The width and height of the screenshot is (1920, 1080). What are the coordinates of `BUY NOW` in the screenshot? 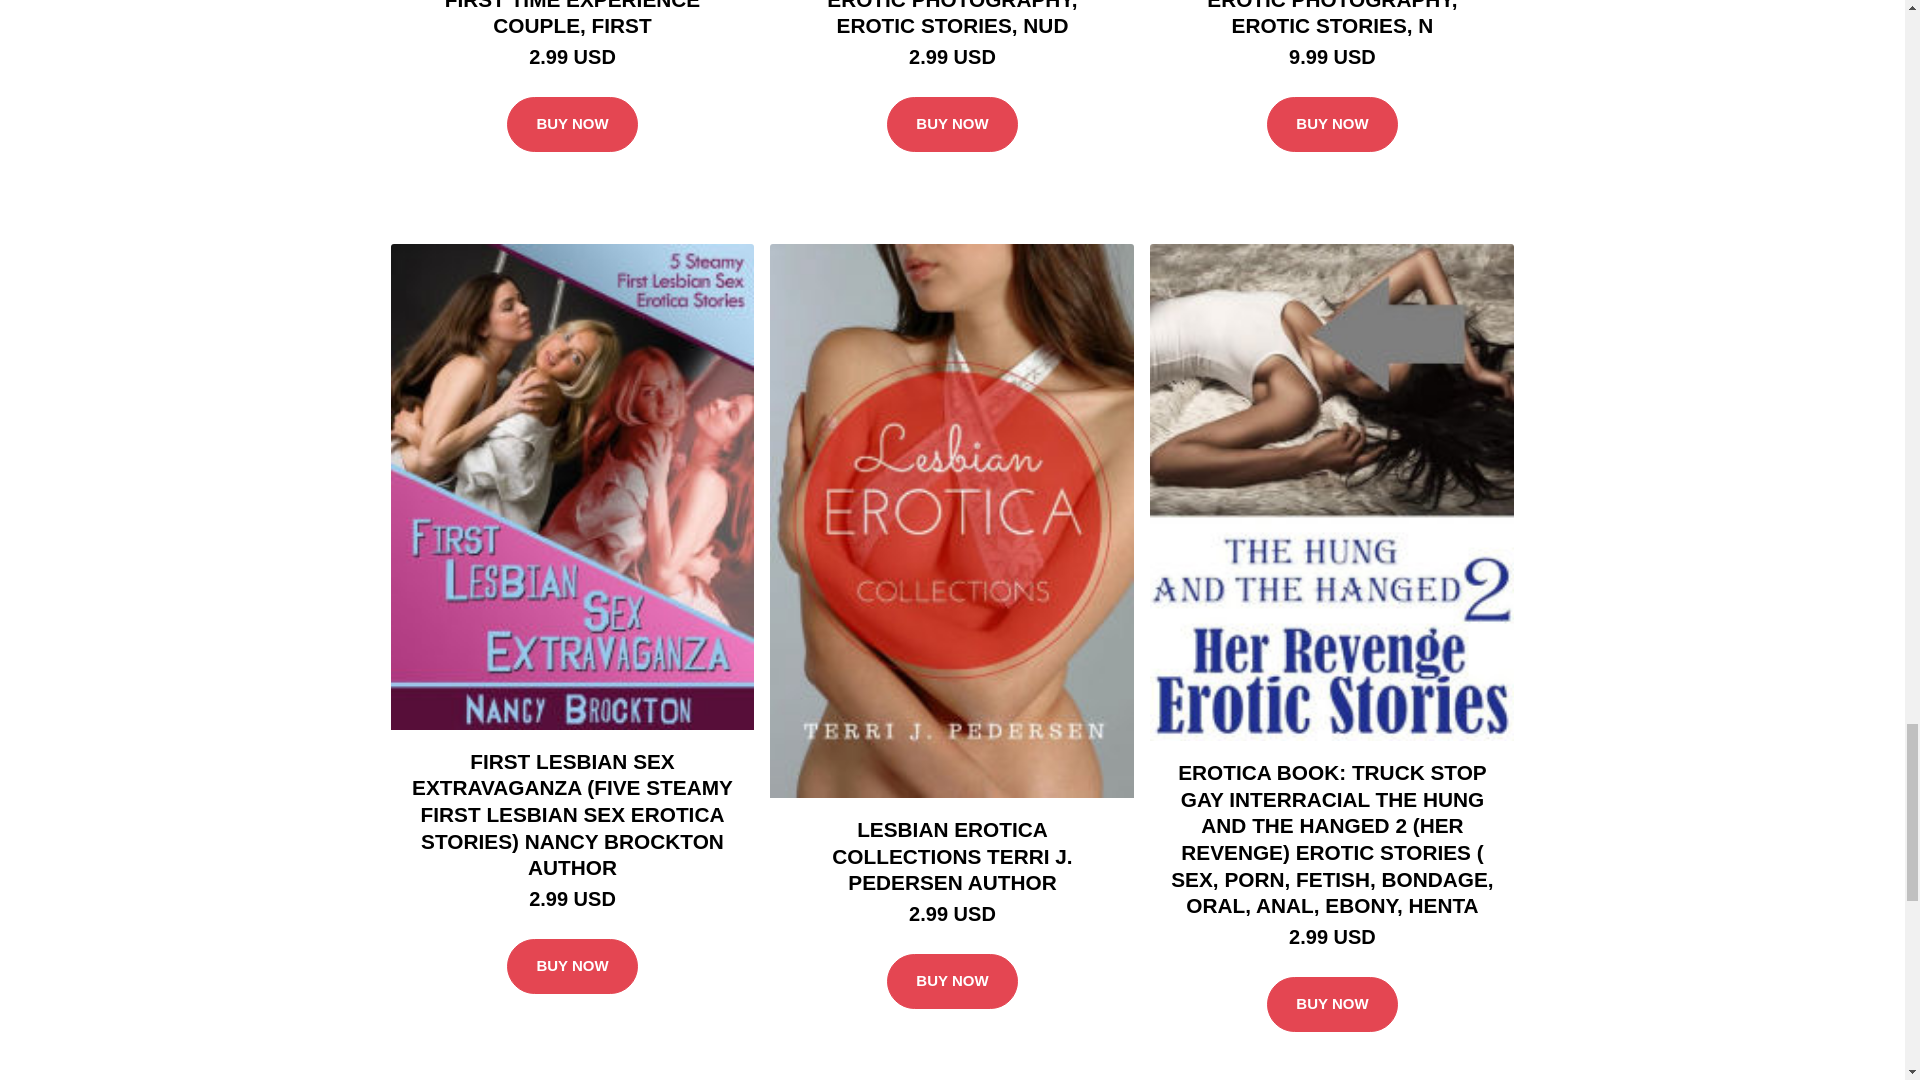 It's located at (572, 125).